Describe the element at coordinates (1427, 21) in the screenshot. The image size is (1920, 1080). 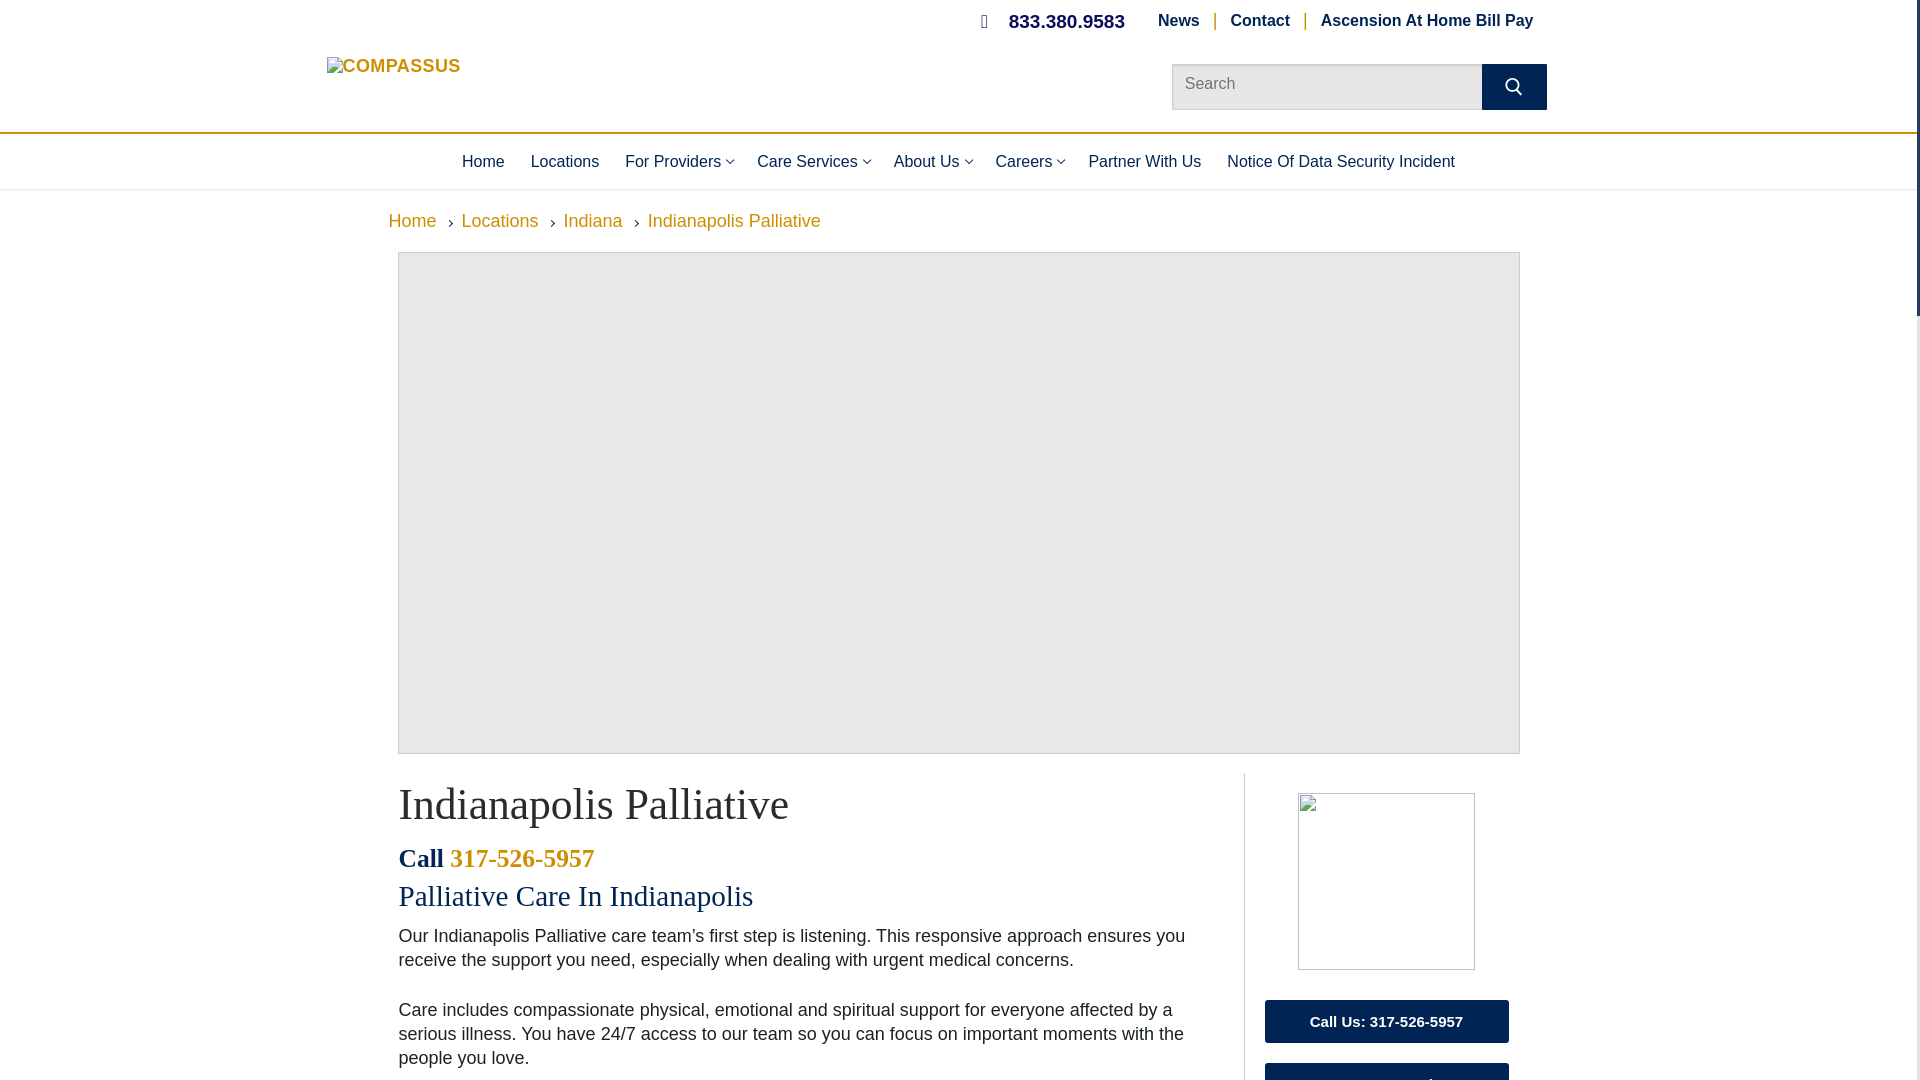
I see `833.380.9583` at that location.